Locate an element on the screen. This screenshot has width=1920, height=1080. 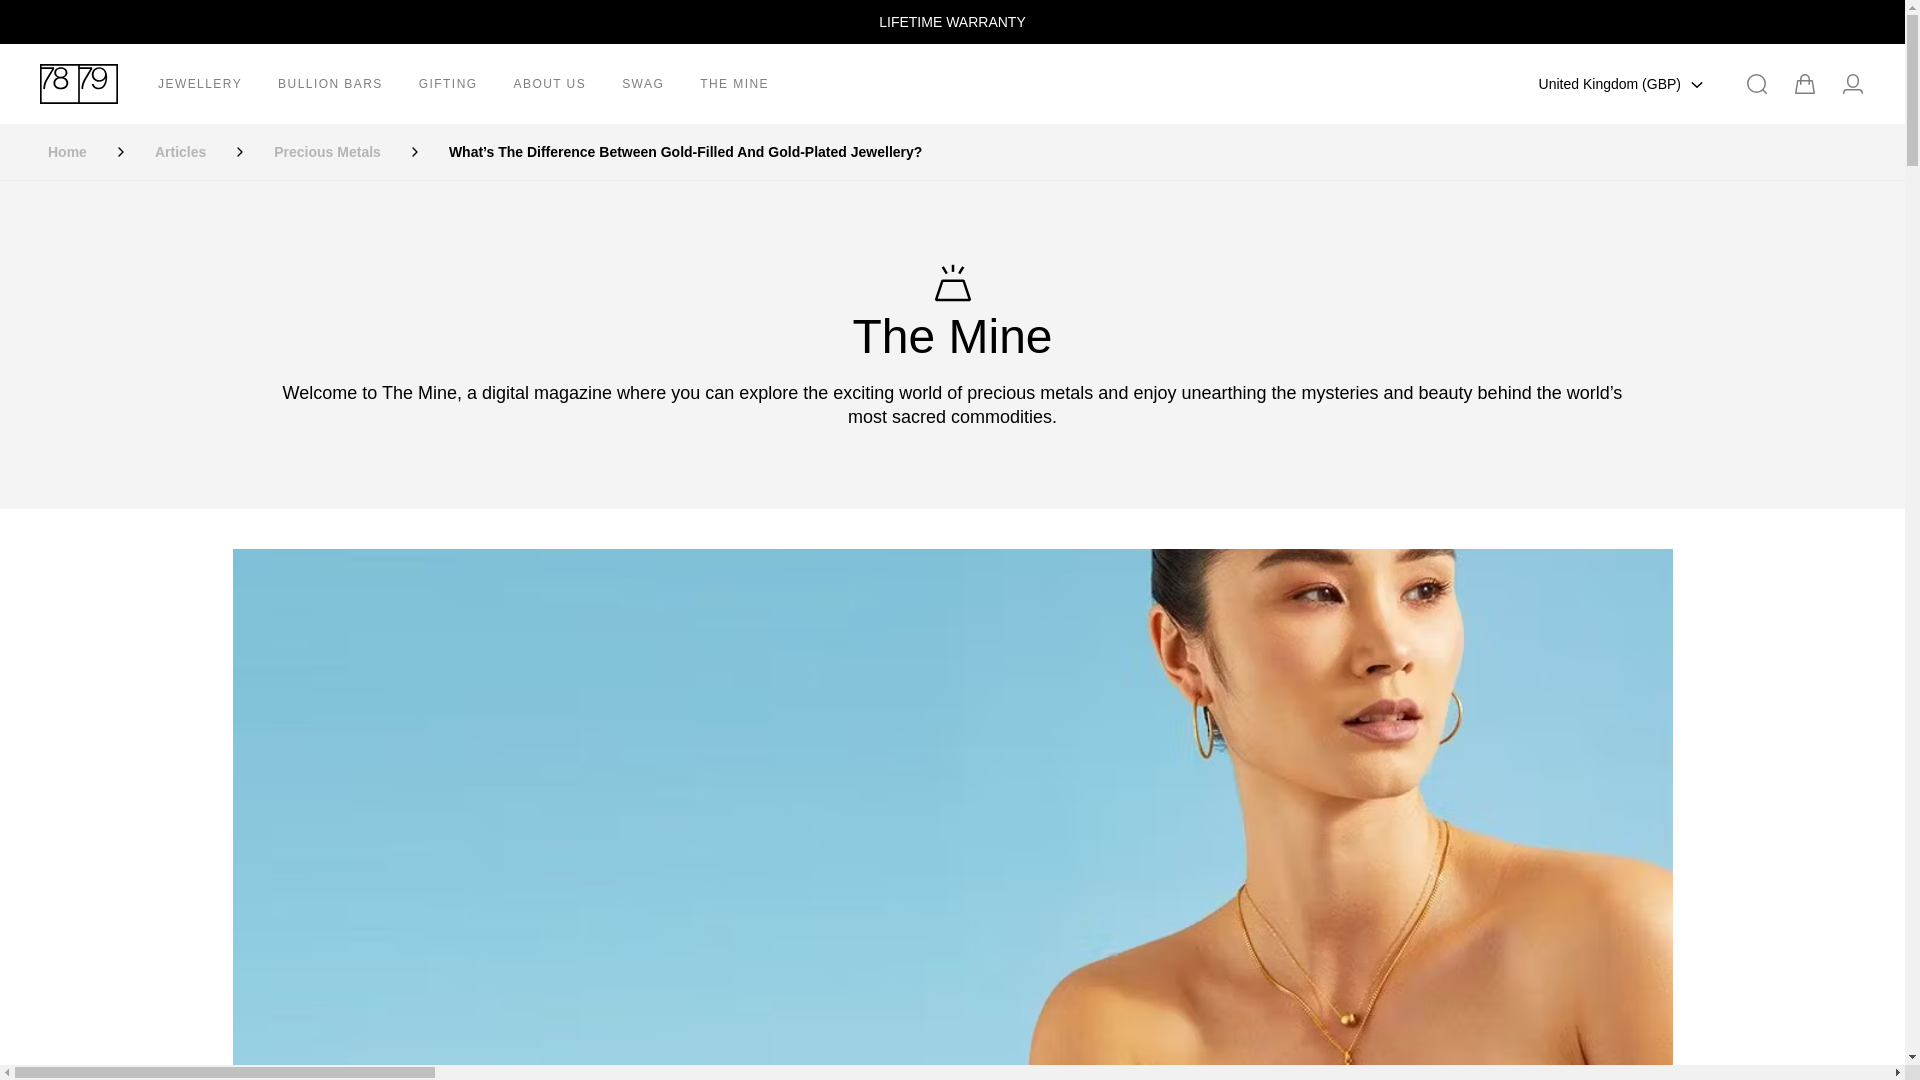
ABOUT US is located at coordinates (550, 83).